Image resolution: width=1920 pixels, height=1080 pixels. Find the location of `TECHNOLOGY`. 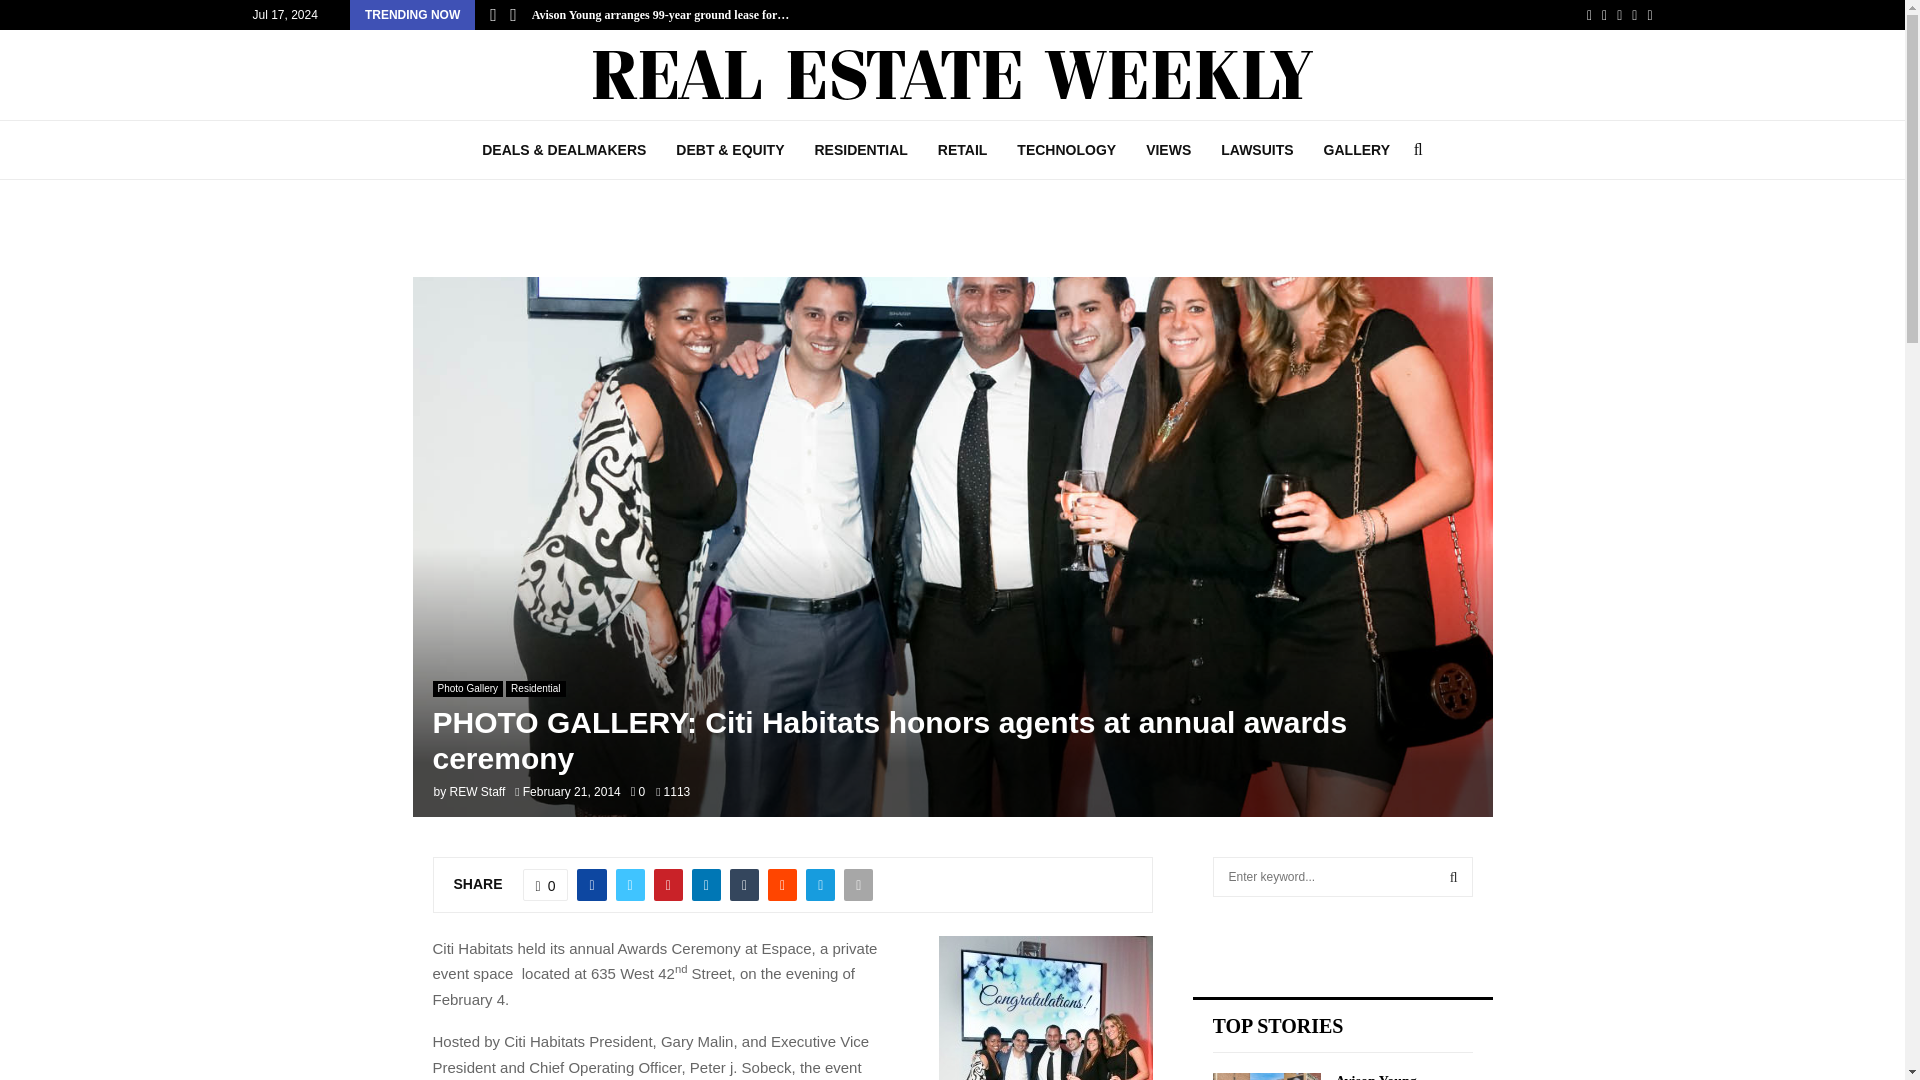

TECHNOLOGY is located at coordinates (1066, 150).